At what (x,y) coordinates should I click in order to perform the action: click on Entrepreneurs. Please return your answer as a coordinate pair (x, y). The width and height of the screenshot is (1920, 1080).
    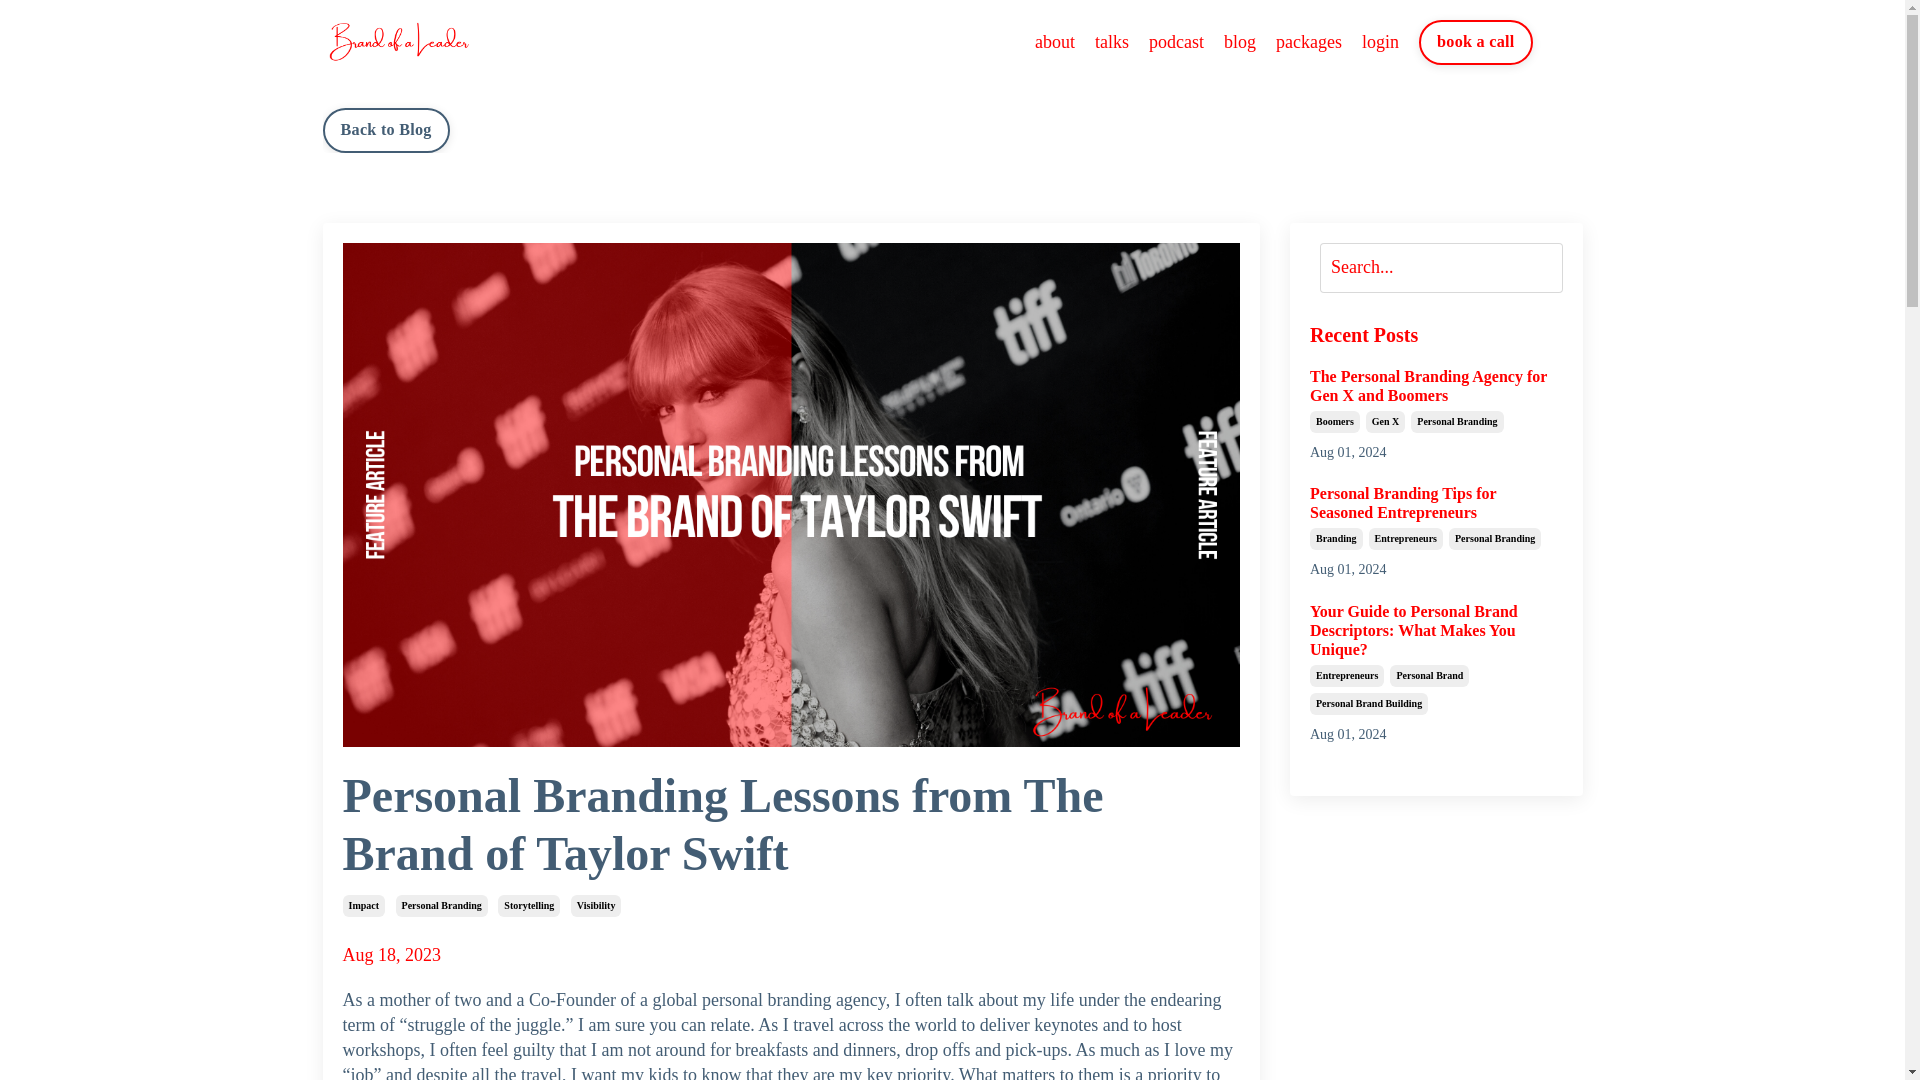
    Looking at the image, I should click on (1346, 676).